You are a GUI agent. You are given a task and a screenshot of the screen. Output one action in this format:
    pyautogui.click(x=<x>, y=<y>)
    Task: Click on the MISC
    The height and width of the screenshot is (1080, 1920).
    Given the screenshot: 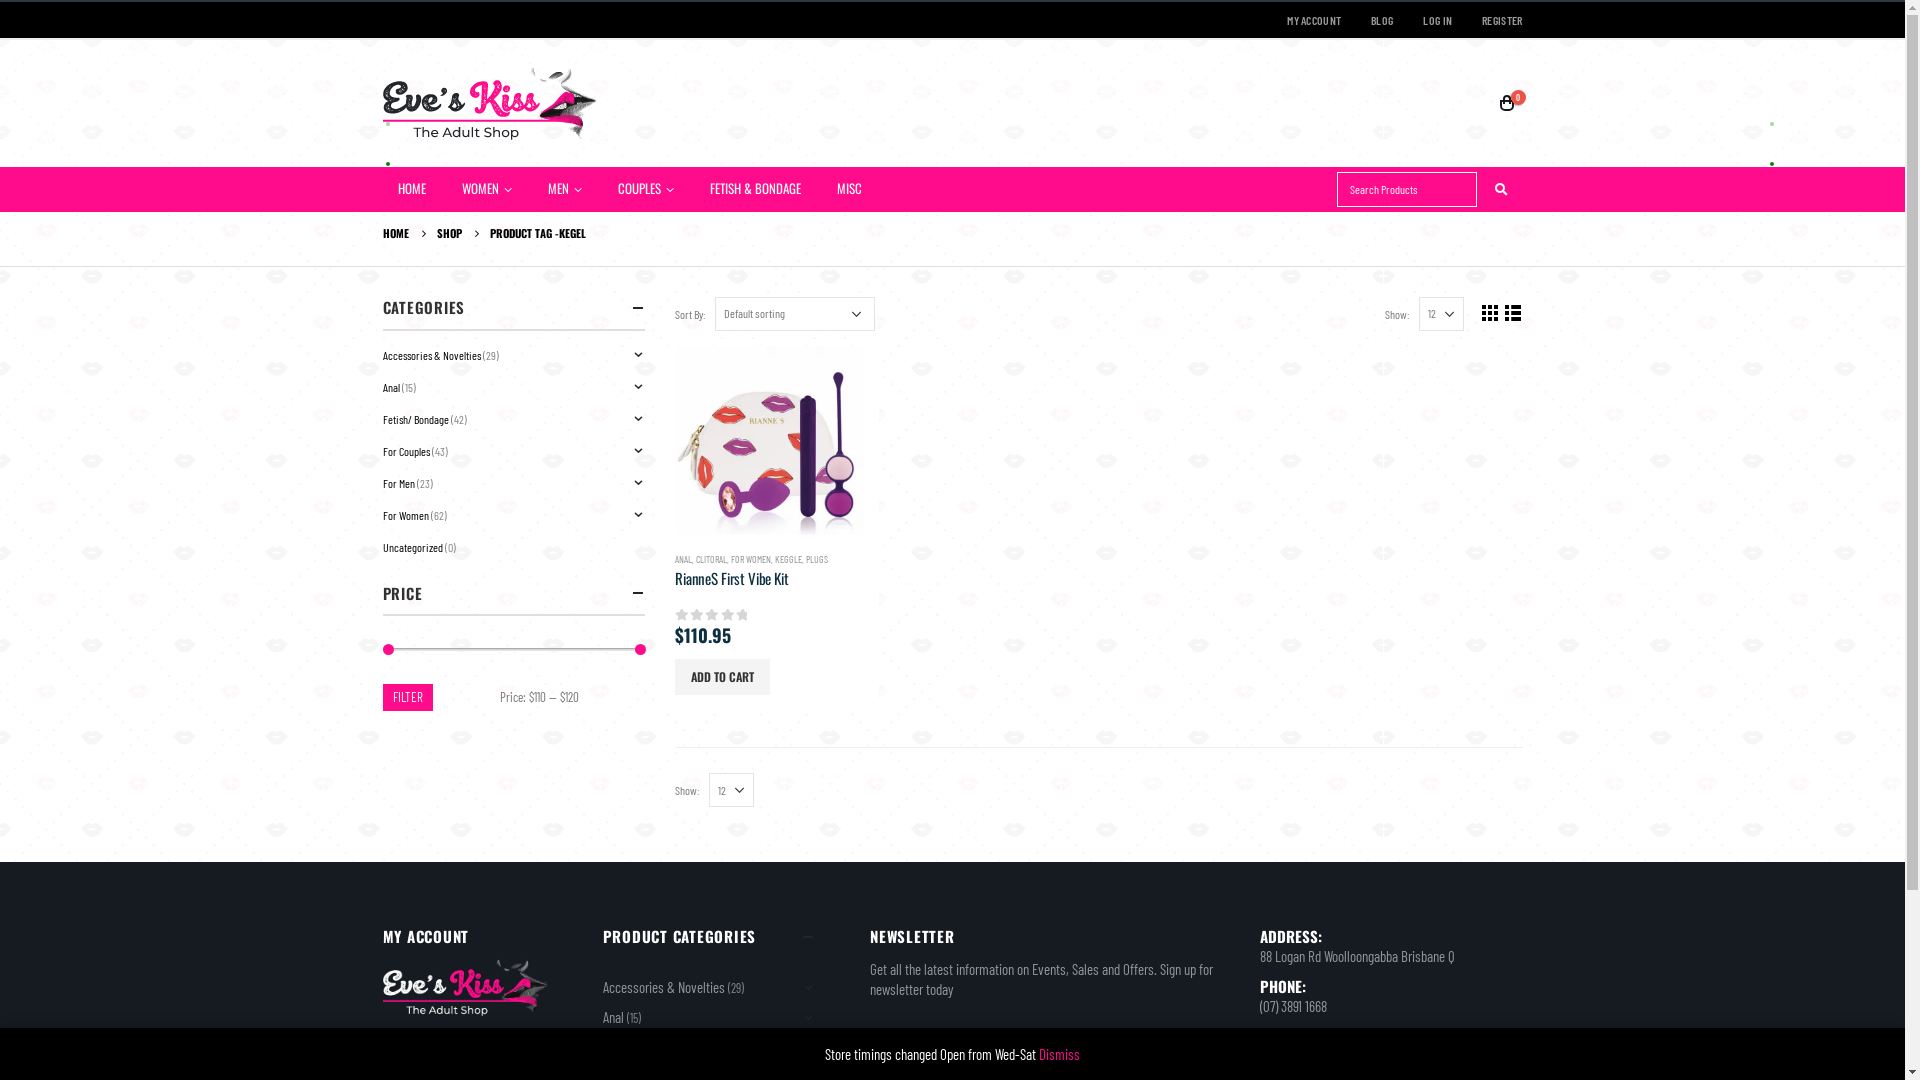 What is the action you would take?
    pyautogui.click(x=852, y=189)
    